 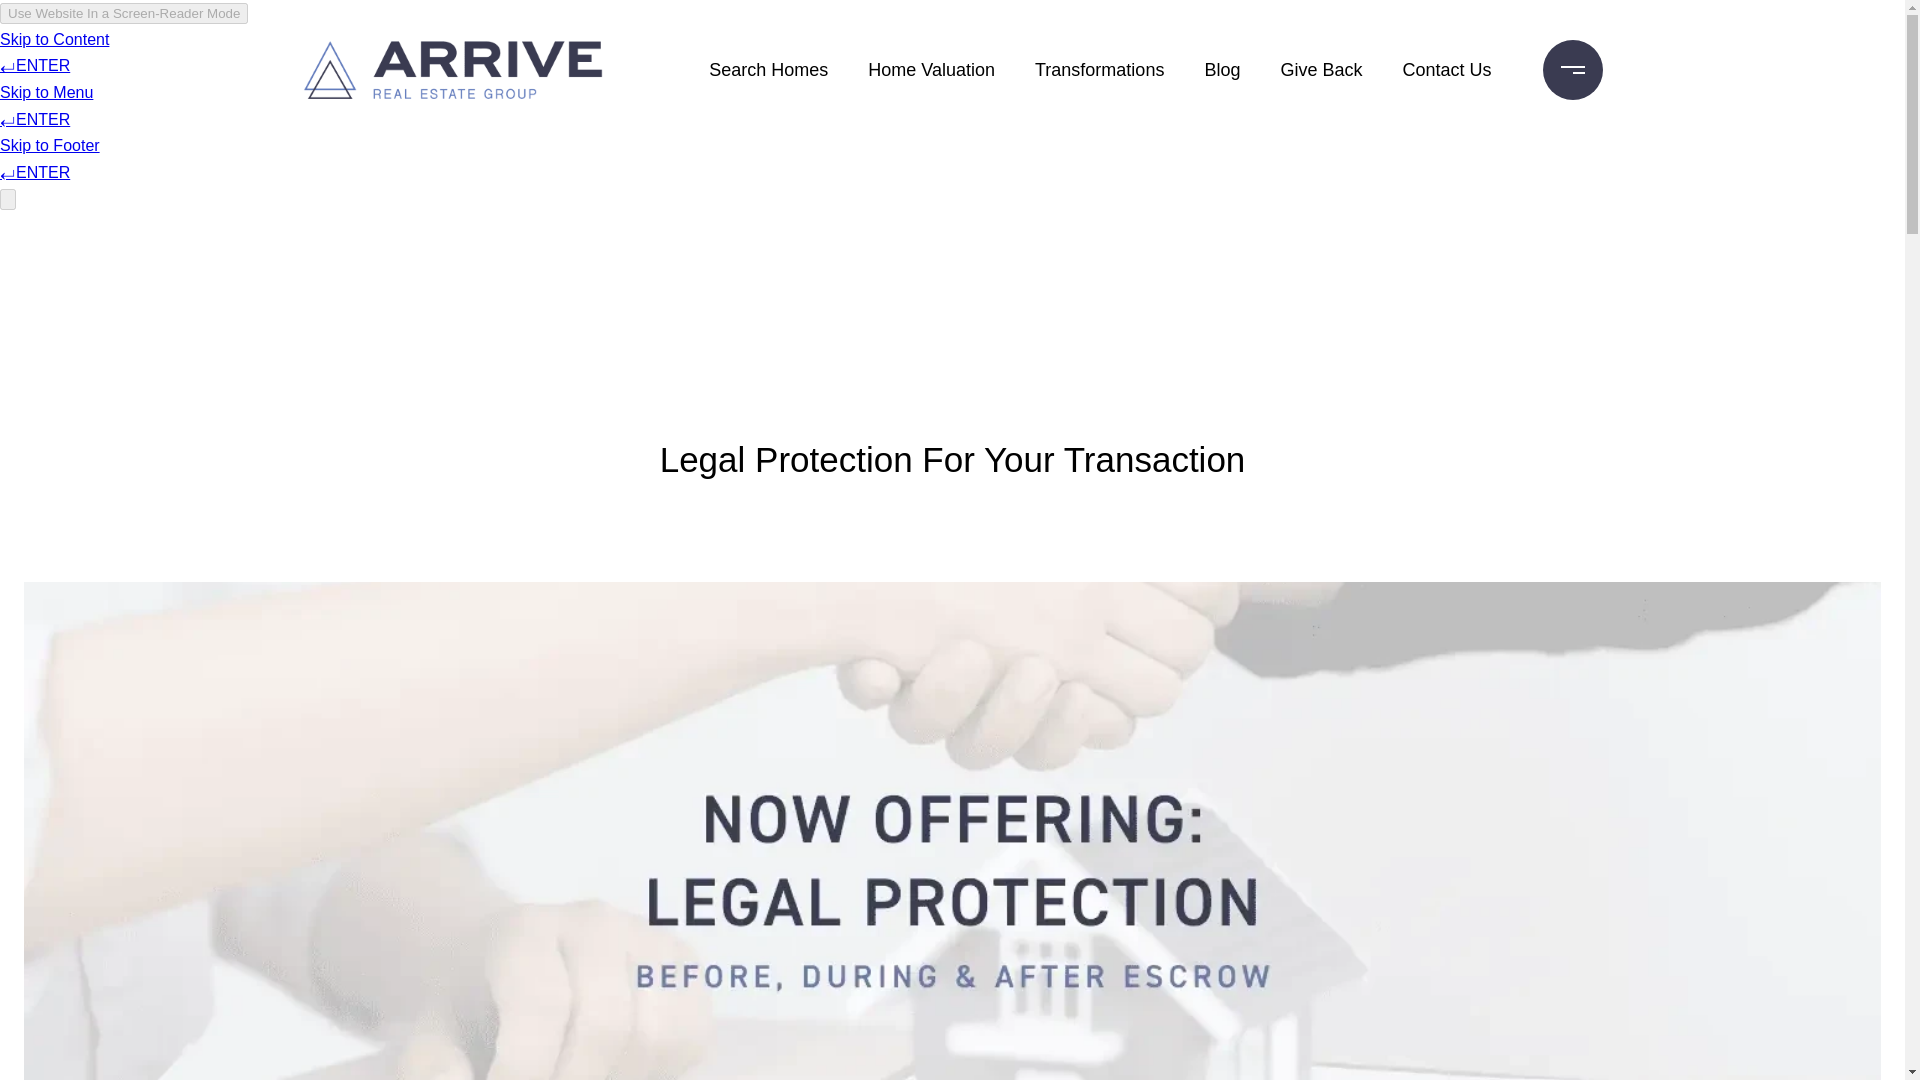 I want to click on Search Homes, so click(x=768, y=69).